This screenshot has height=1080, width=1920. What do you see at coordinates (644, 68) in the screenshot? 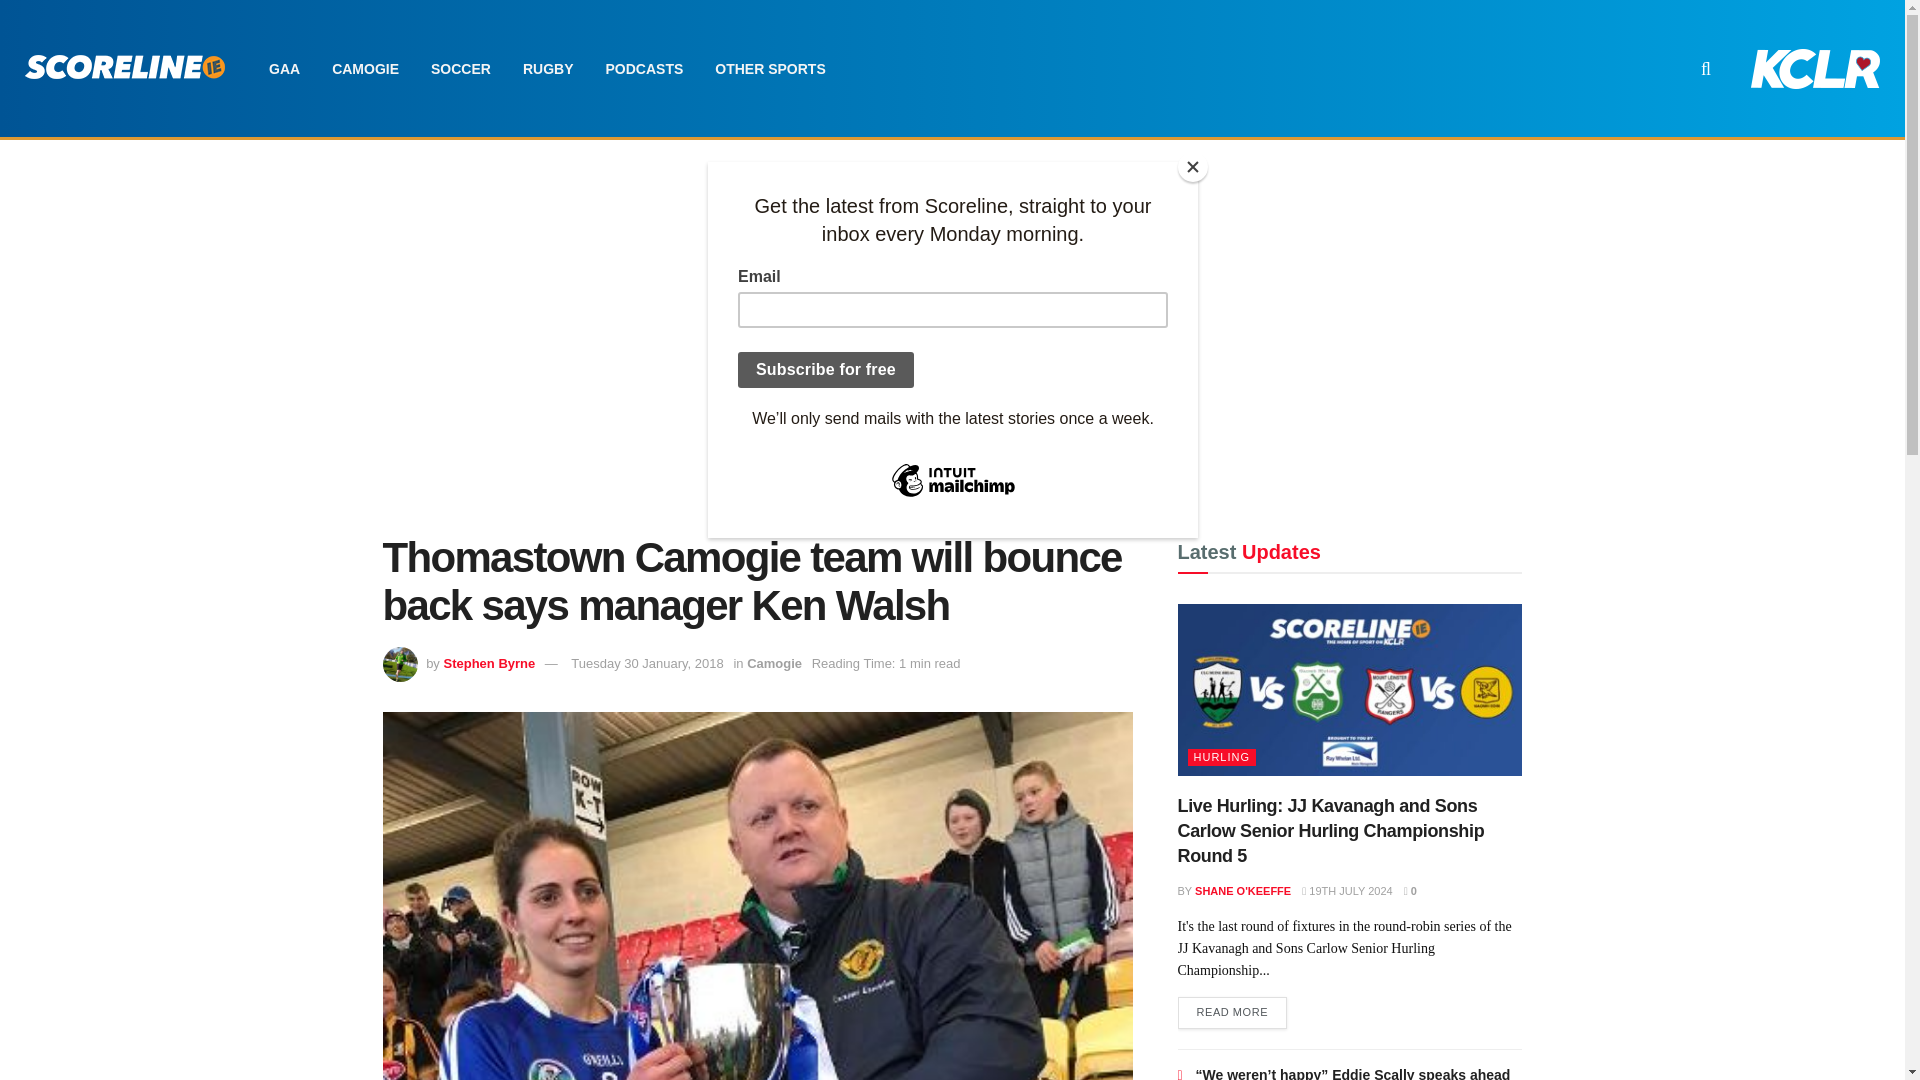
I see `PODCASTS` at bounding box center [644, 68].